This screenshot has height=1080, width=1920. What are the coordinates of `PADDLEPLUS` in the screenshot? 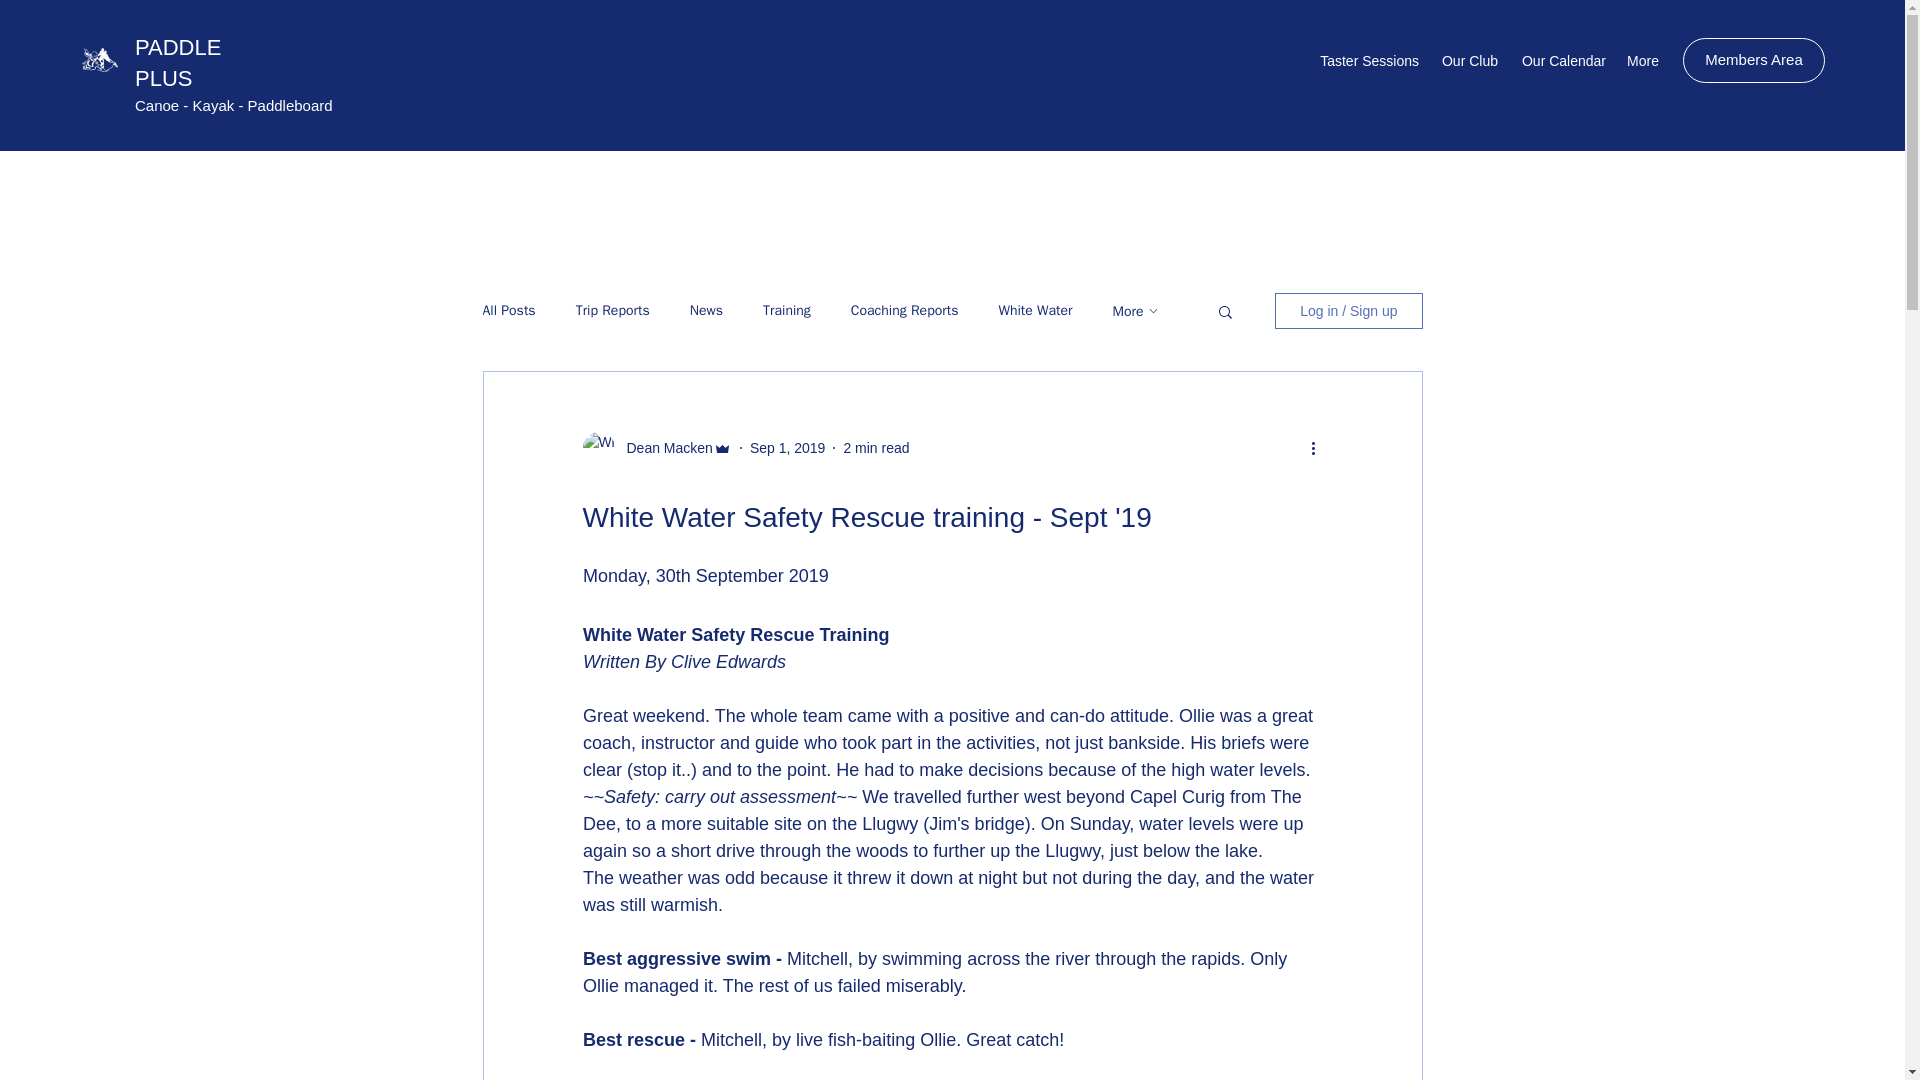 It's located at (177, 62).